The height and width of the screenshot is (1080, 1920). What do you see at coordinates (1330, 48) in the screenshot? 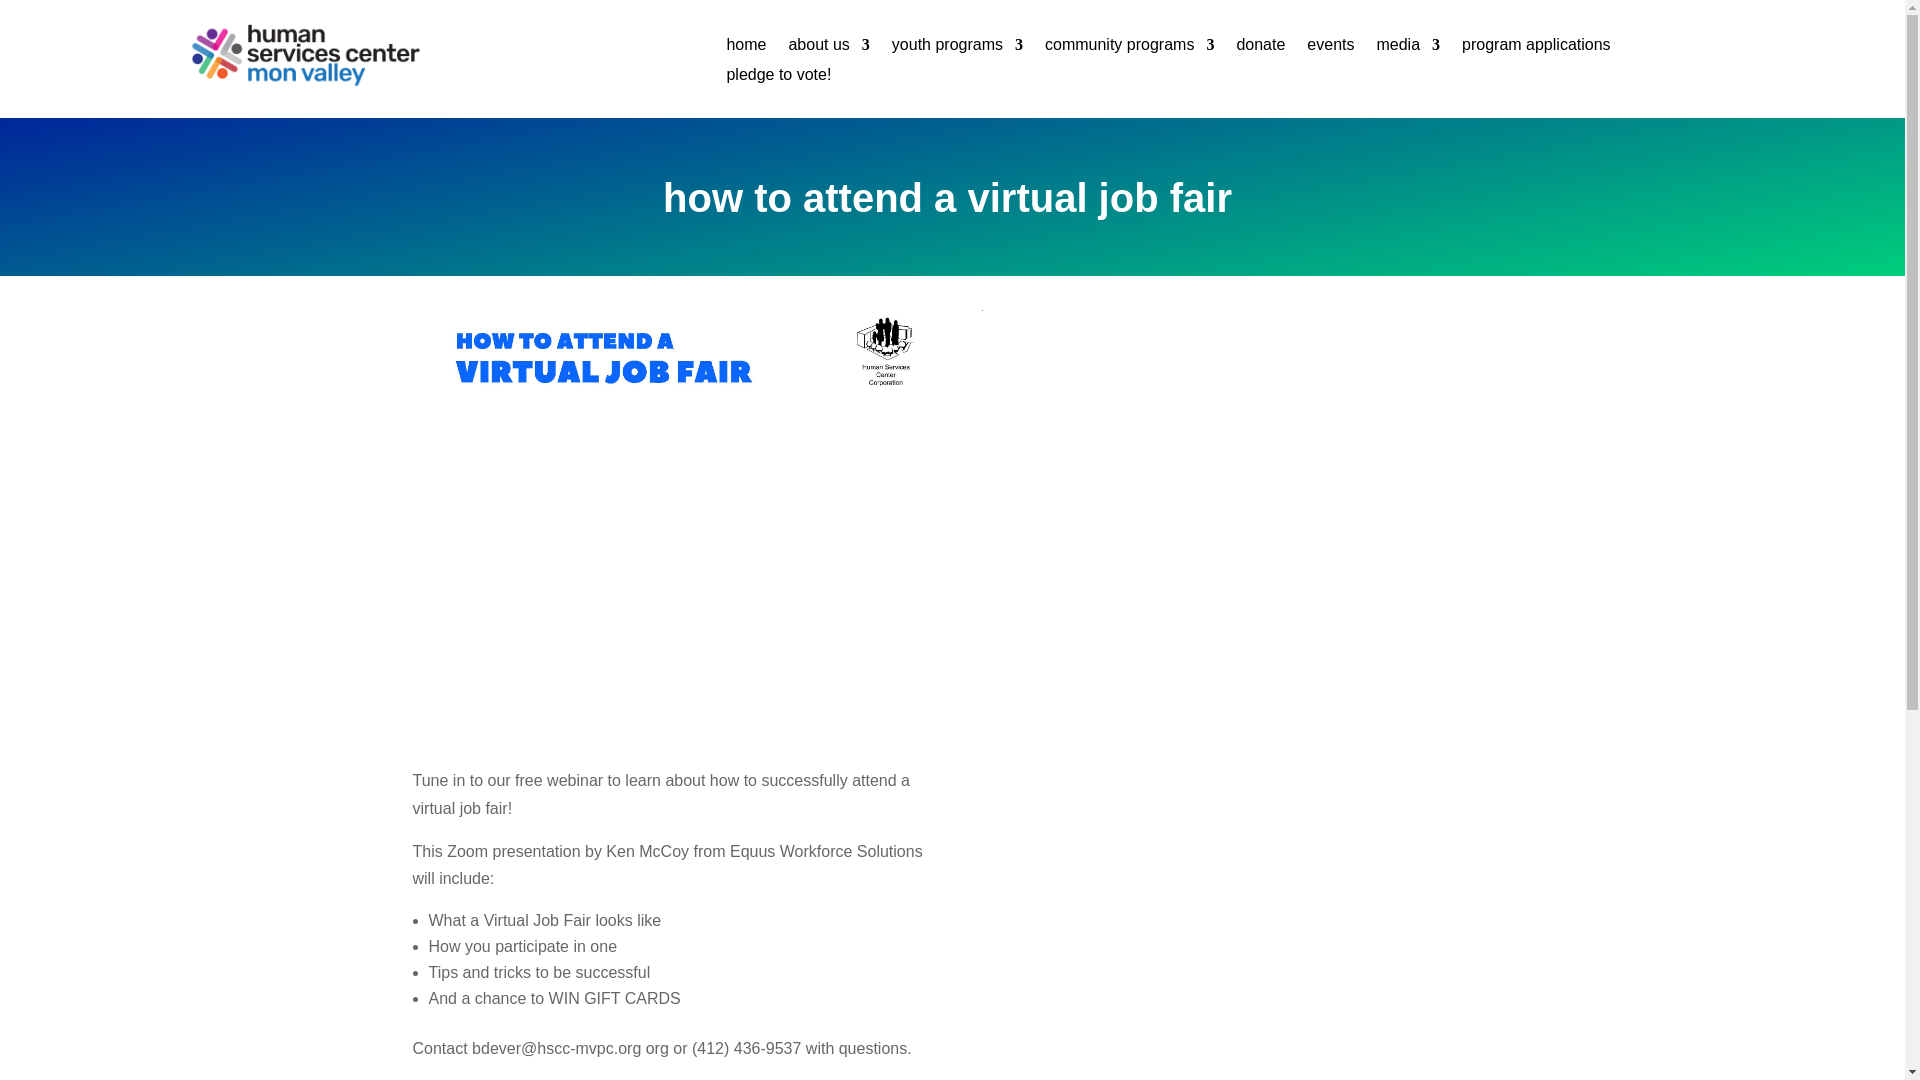
I see `events` at bounding box center [1330, 48].